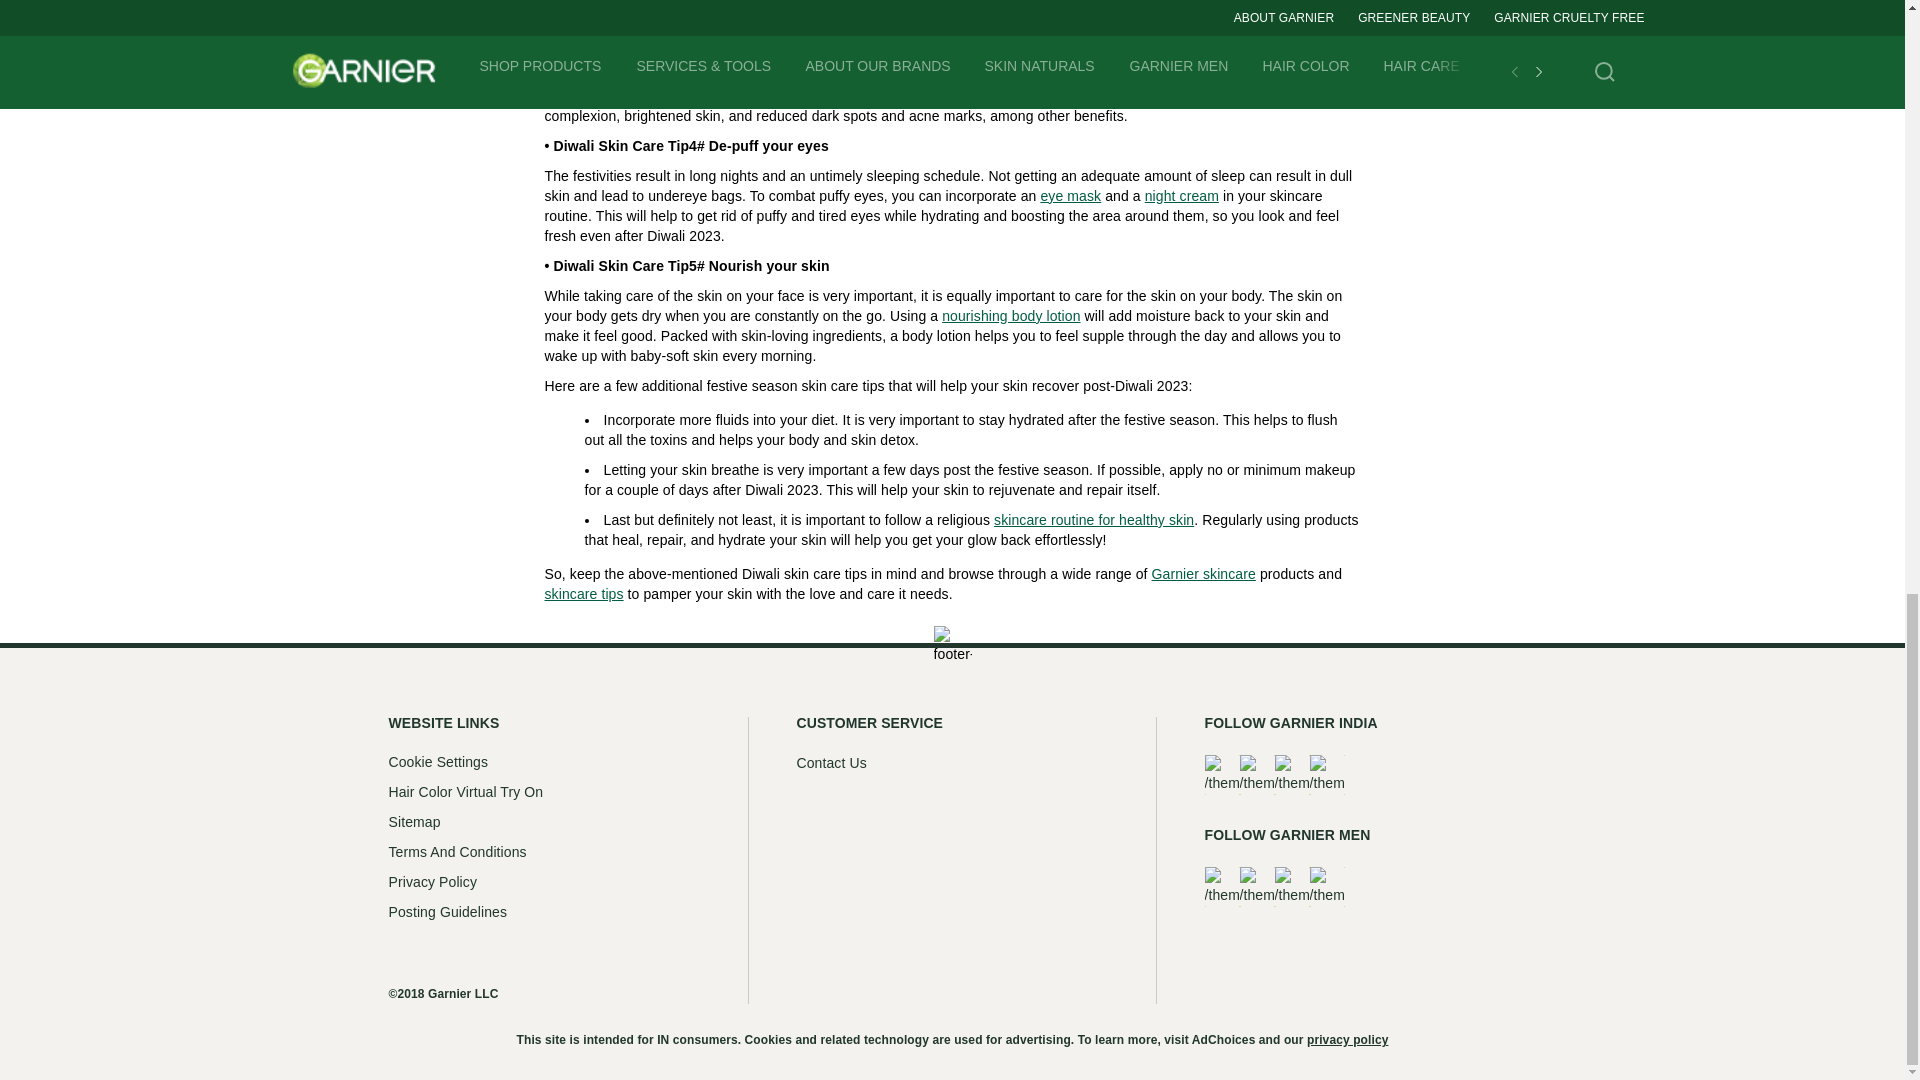 The width and height of the screenshot is (1920, 1080). I want to click on Follow us on Twitter, so click(1327, 774).